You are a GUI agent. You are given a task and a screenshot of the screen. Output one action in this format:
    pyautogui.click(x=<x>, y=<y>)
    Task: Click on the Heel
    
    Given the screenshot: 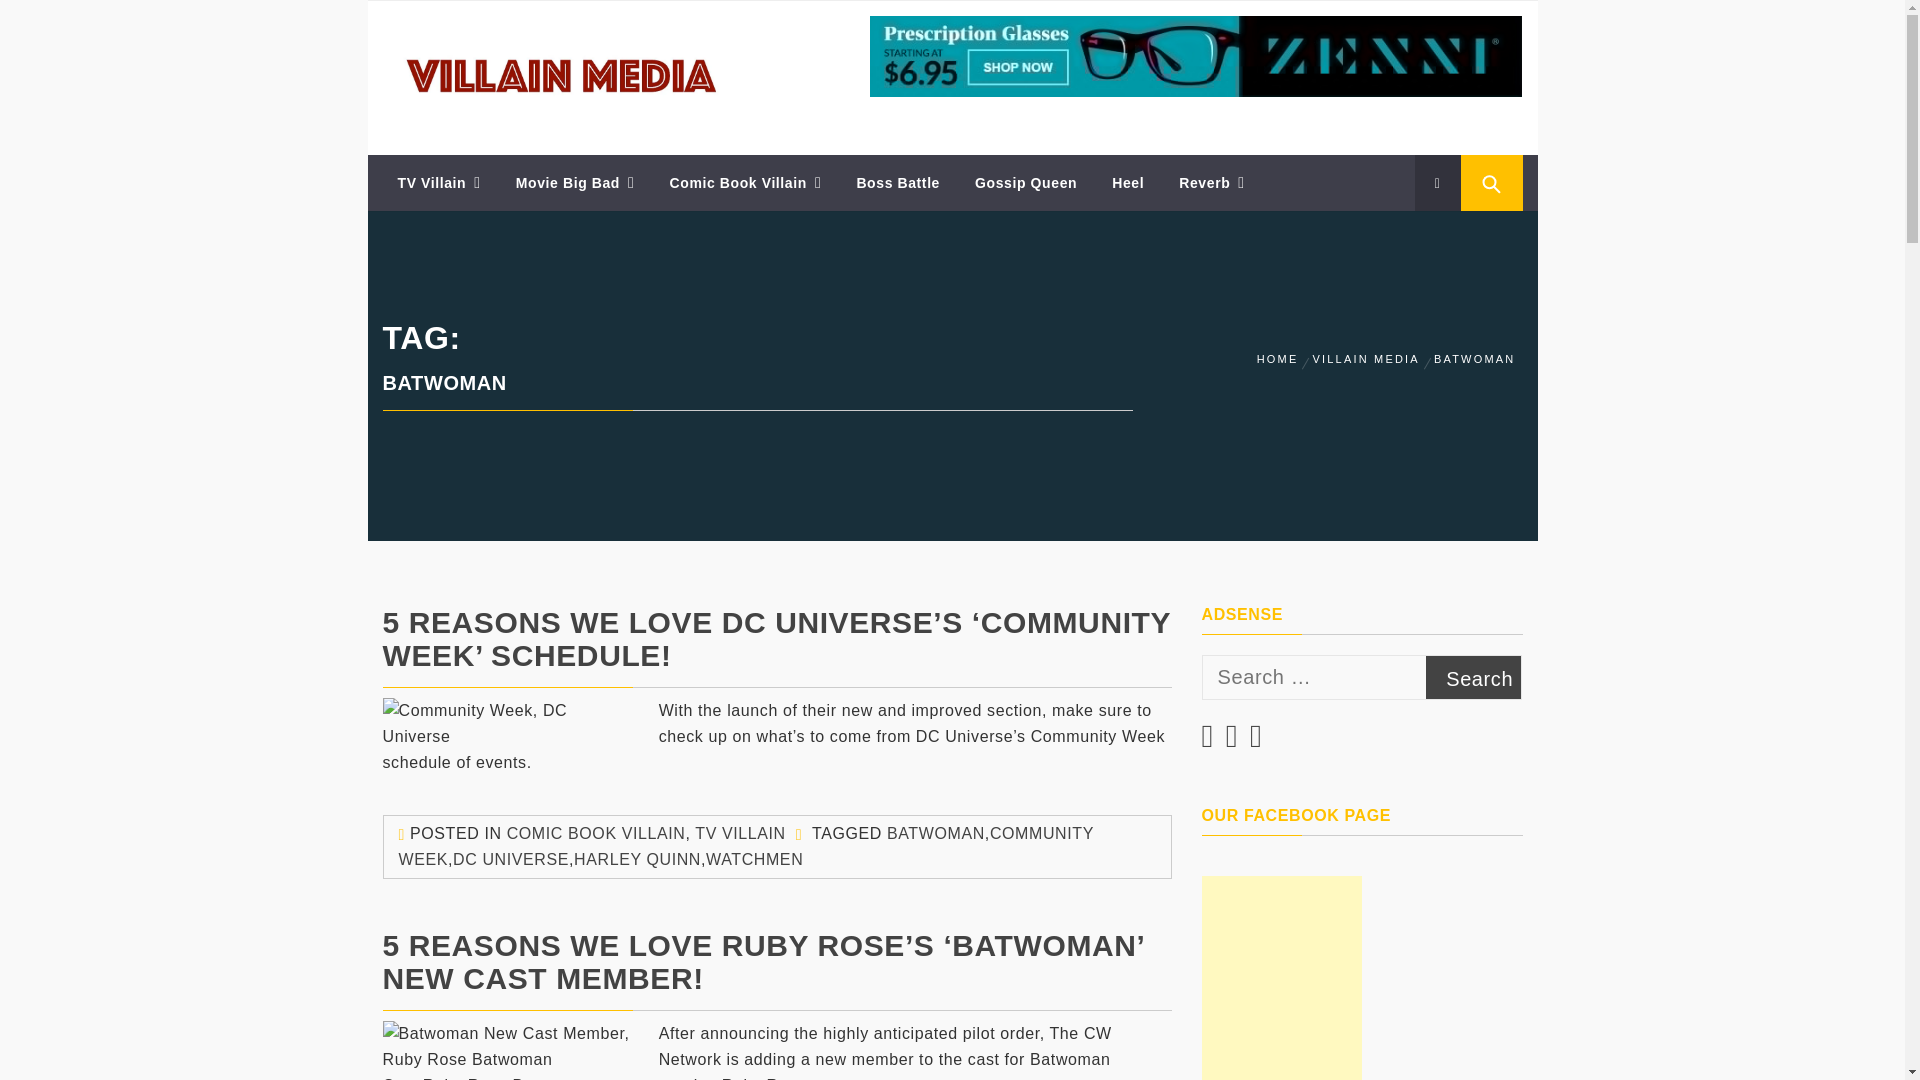 What is the action you would take?
    pyautogui.click(x=1128, y=182)
    